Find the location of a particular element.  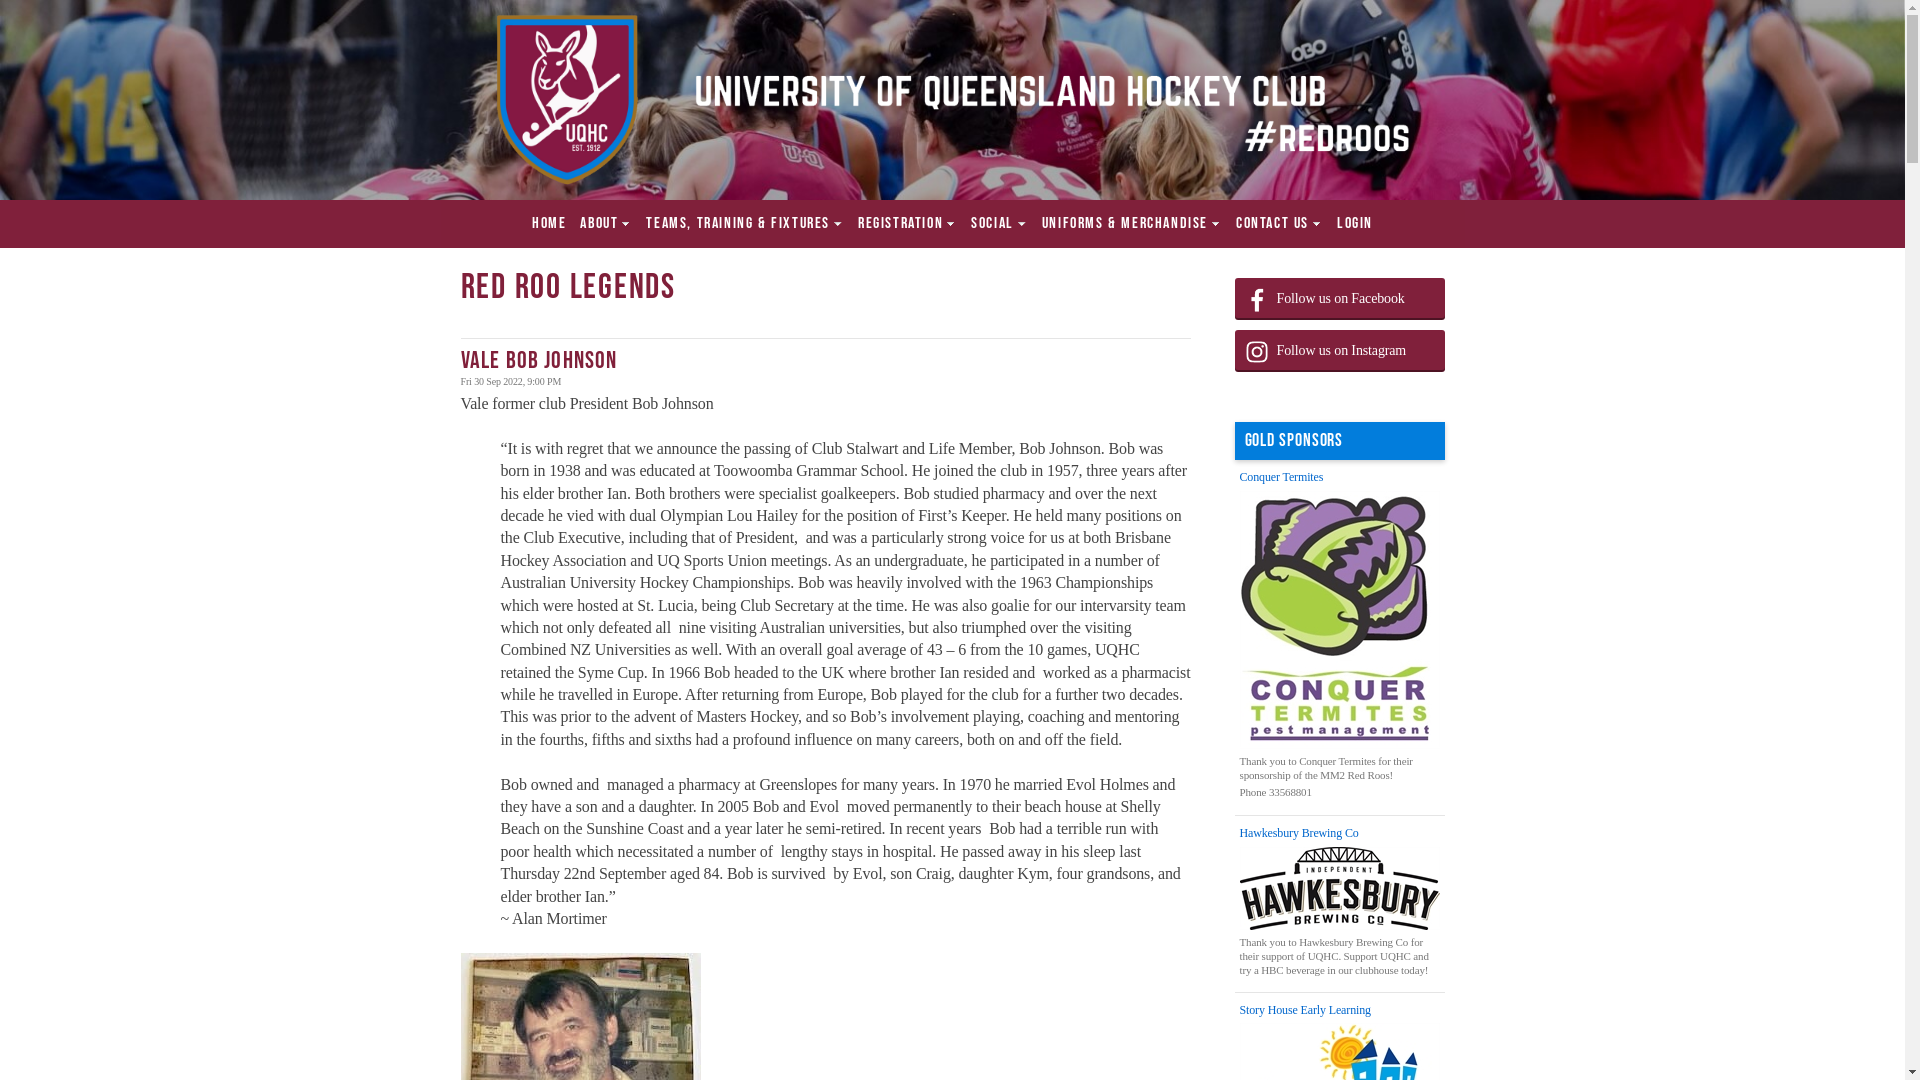

Story House Early Learning is located at coordinates (1340, 1011).